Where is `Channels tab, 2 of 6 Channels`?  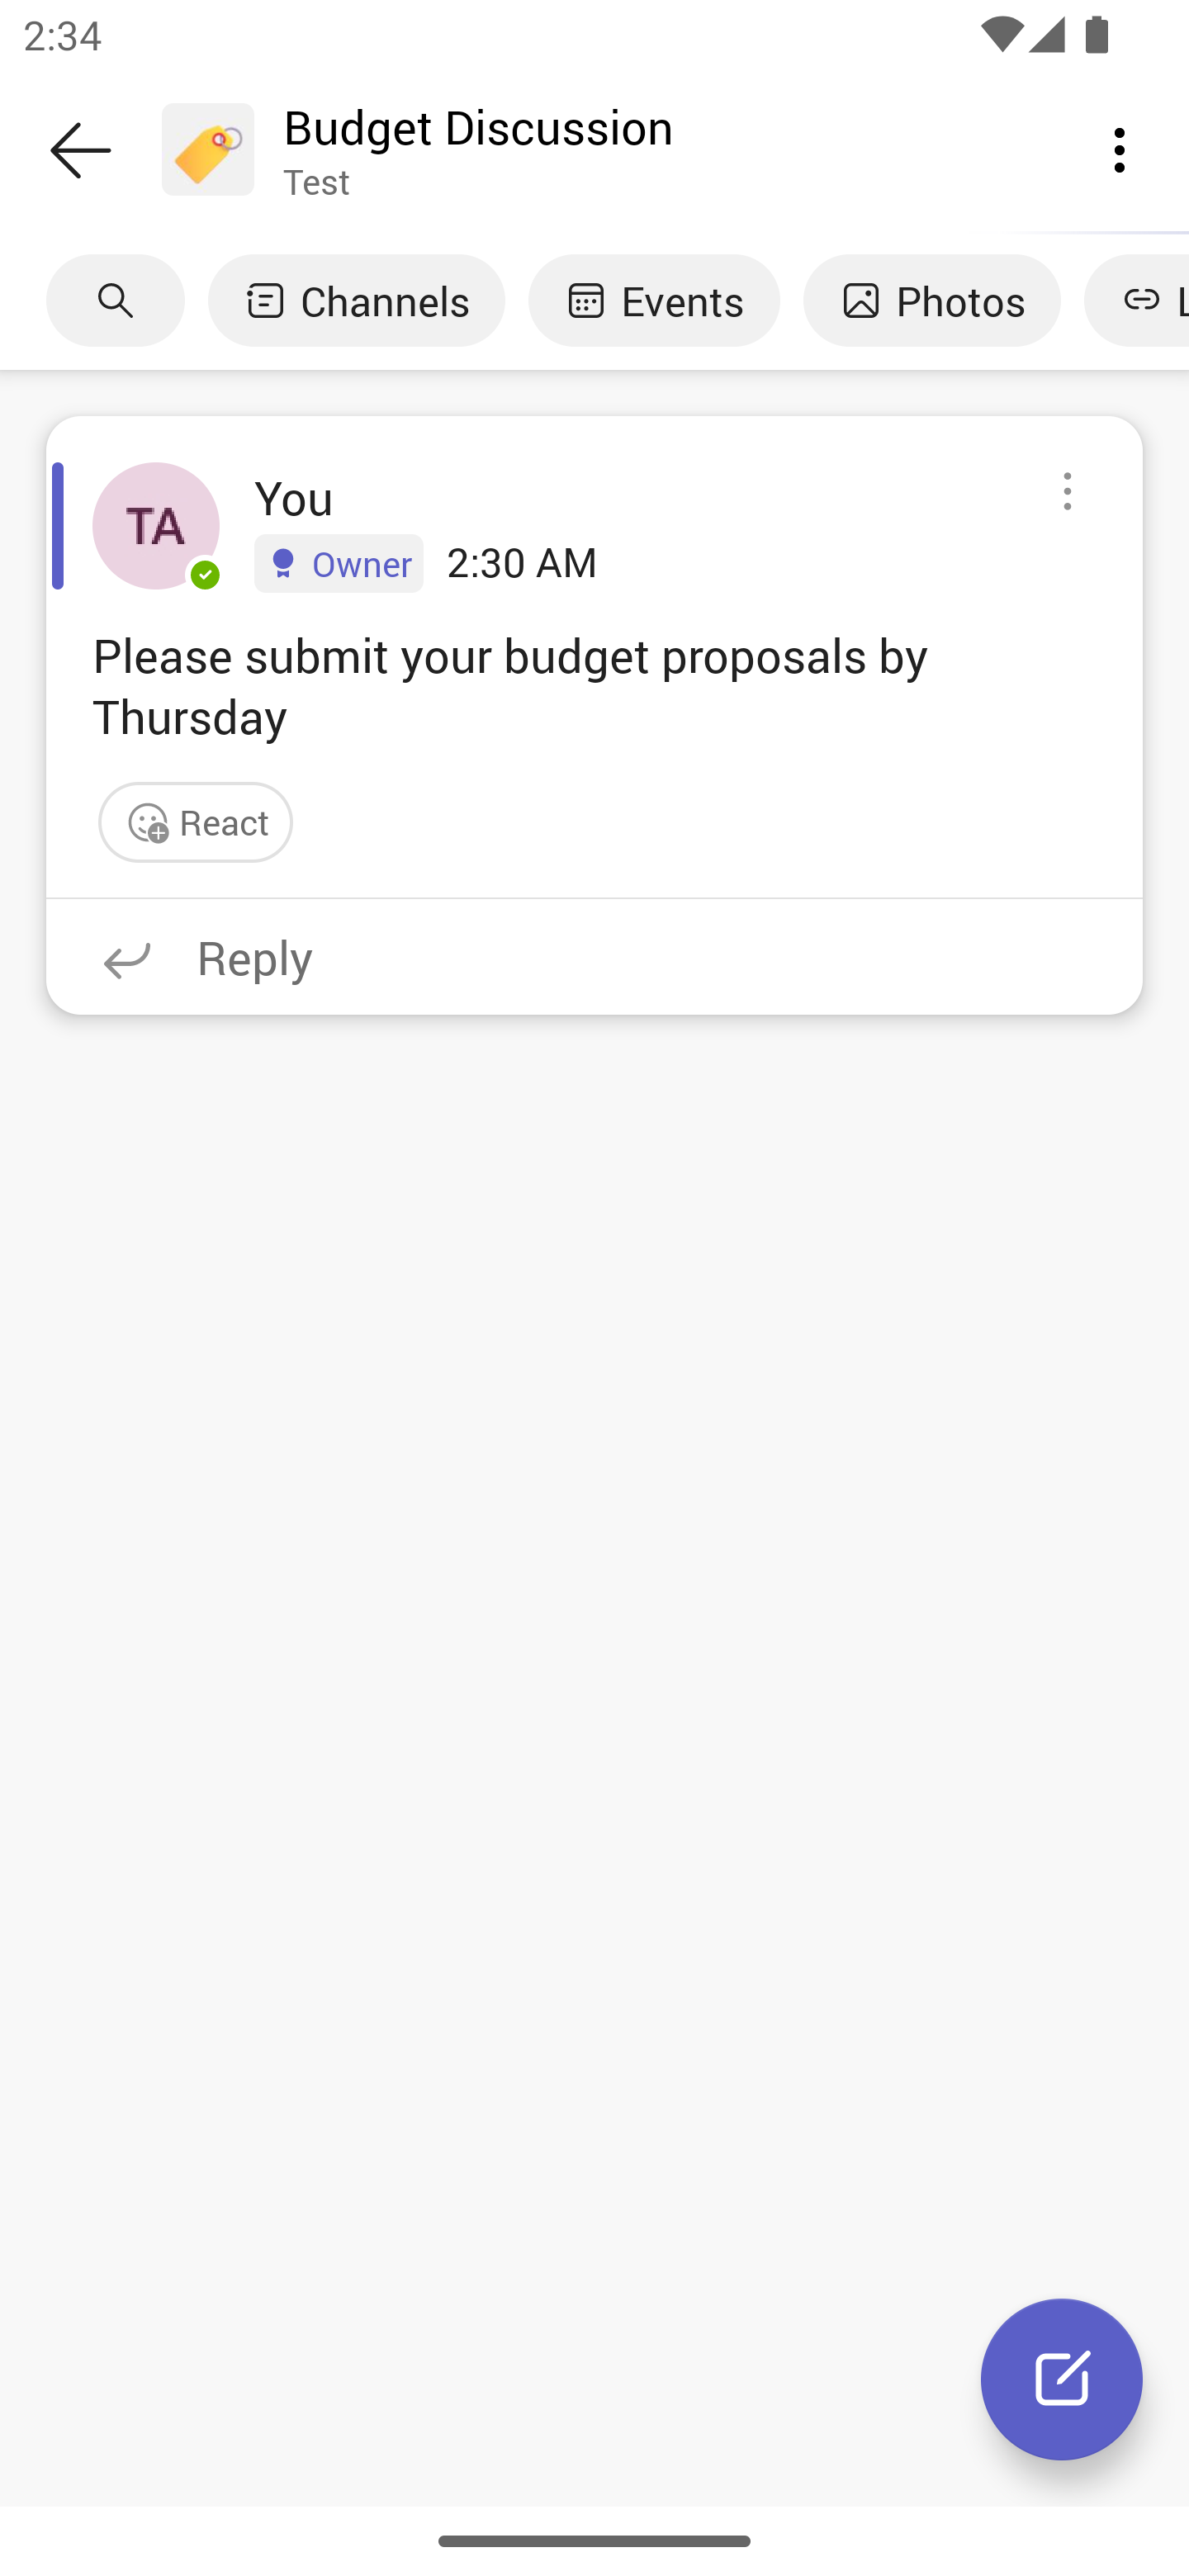
Channels tab, 2 of 6 Channels is located at coordinates (357, 301).